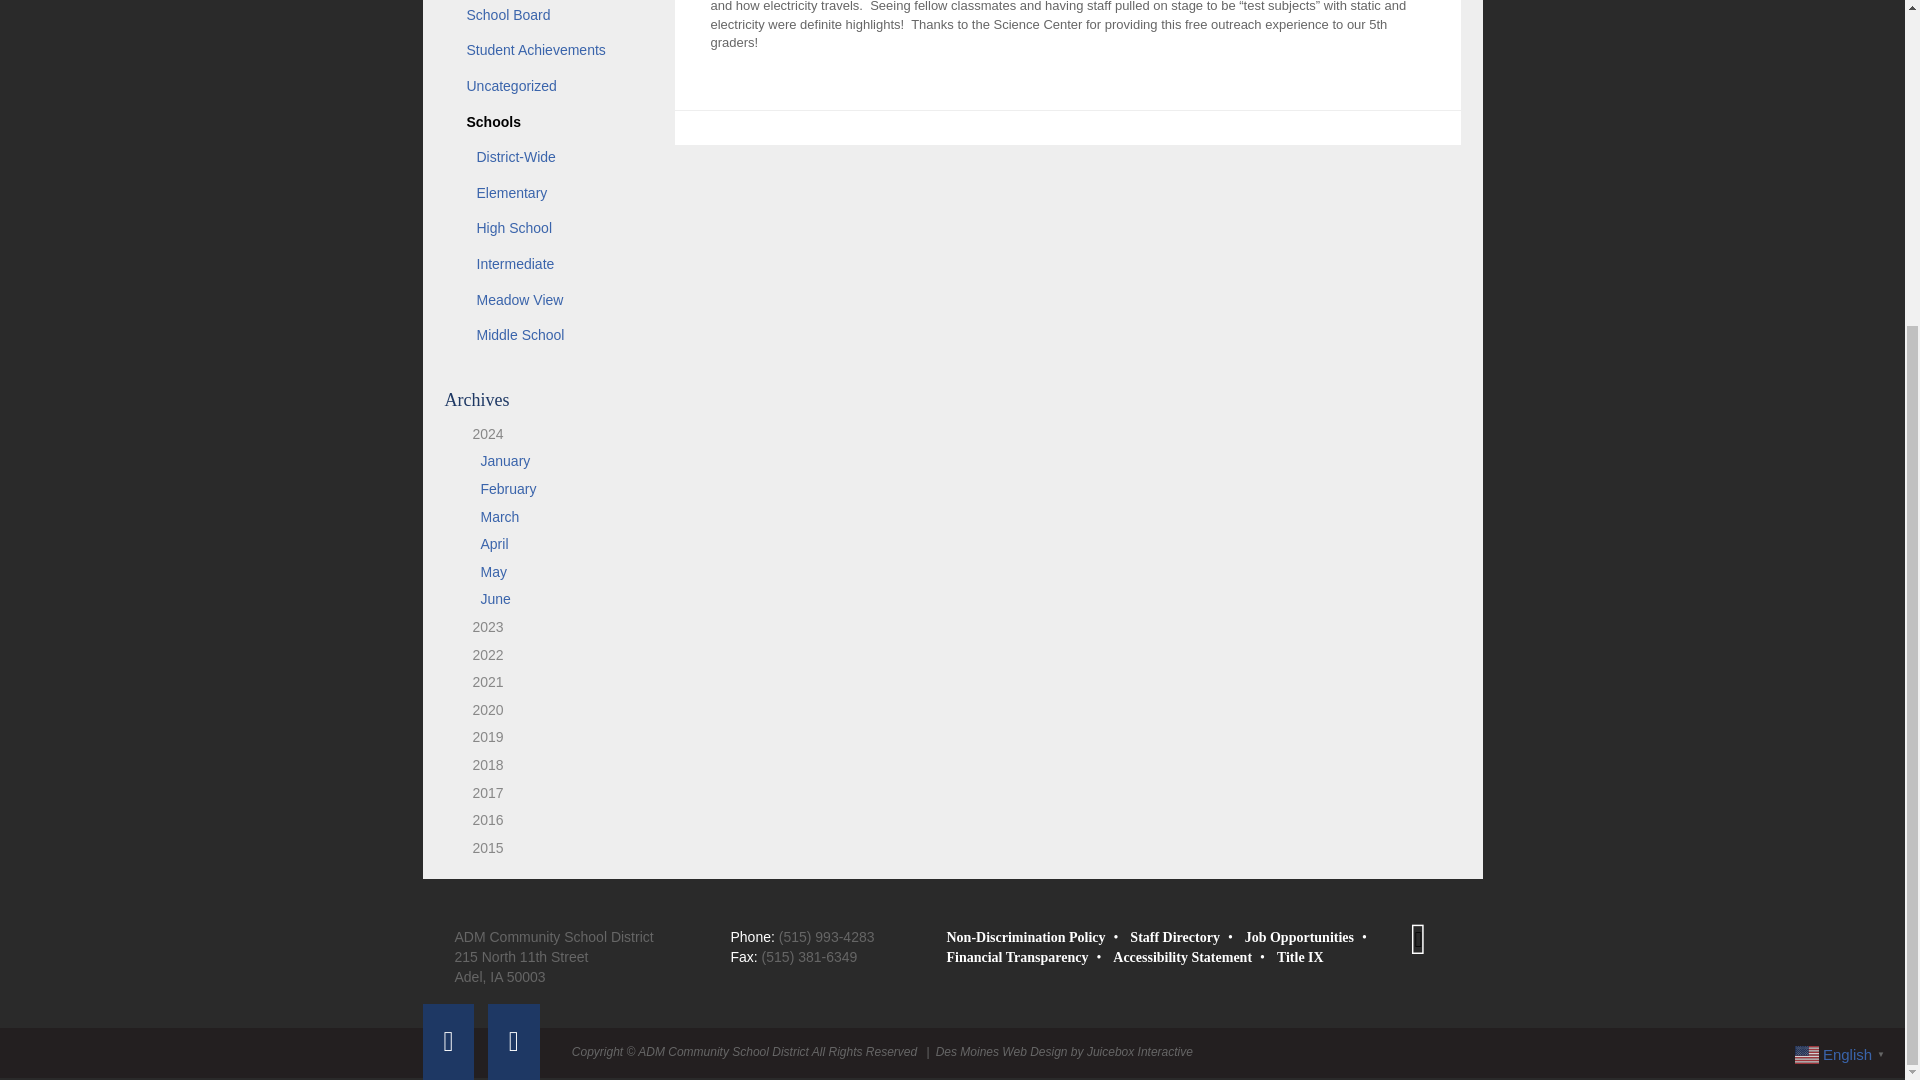 This screenshot has height=1080, width=1920. Describe the element at coordinates (480, 793) in the screenshot. I see `Archives for 2017` at that location.